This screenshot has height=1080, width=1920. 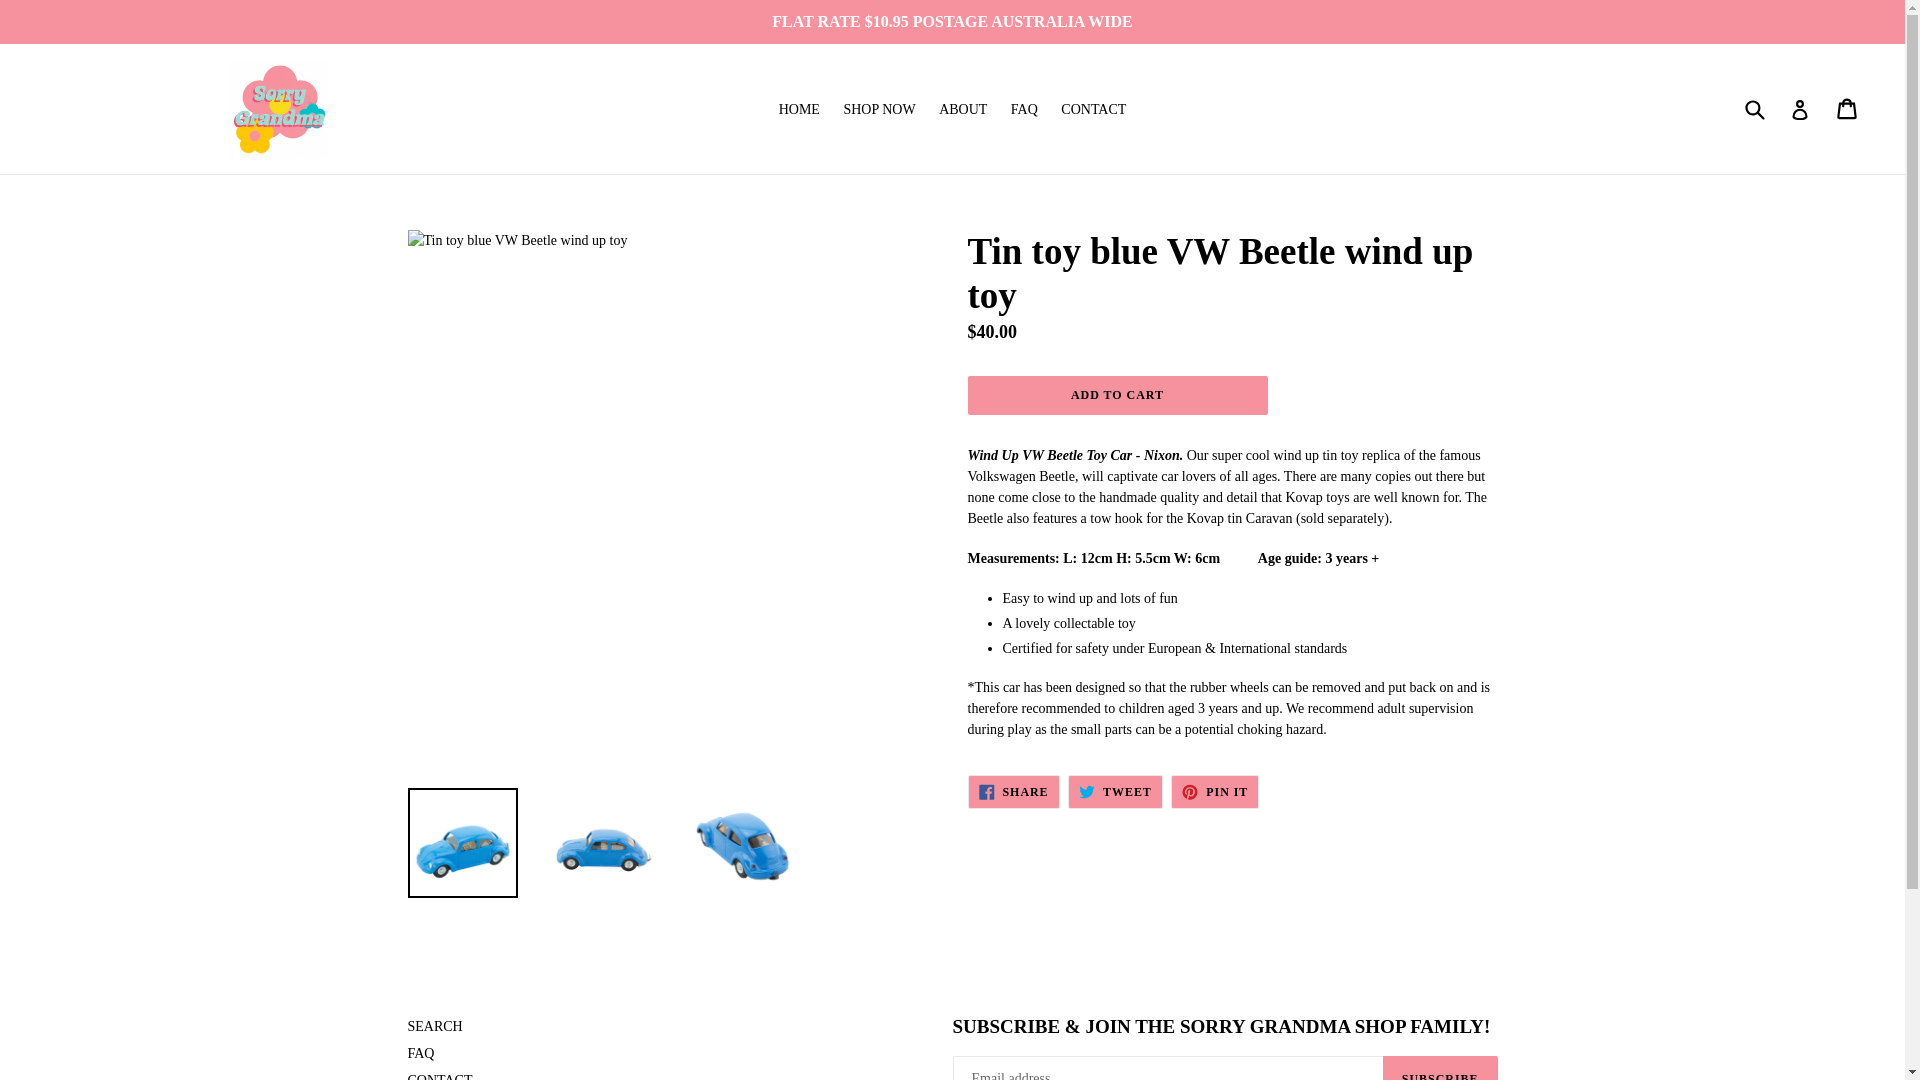 What do you see at coordinates (1215, 792) in the screenshot?
I see `Share on Facebook` at bounding box center [1215, 792].